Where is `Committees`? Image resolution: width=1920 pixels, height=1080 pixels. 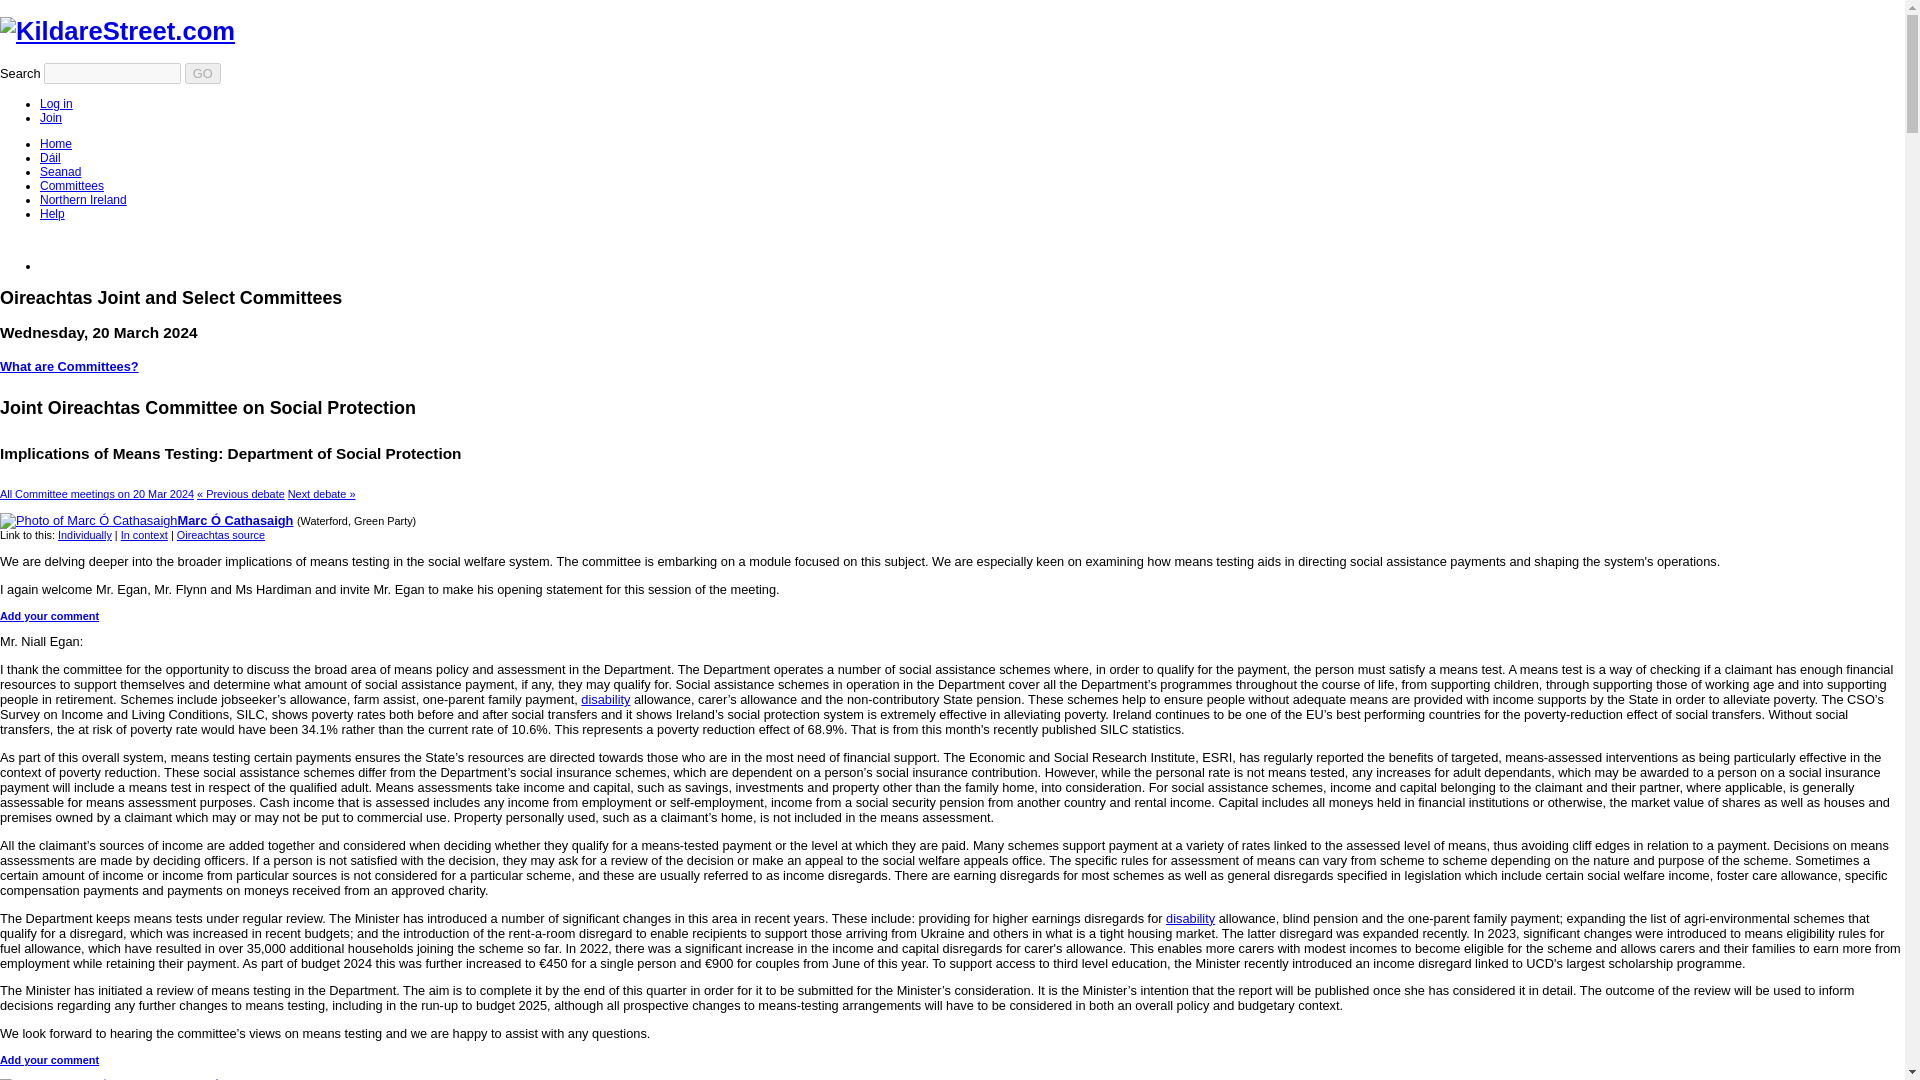
Committees is located at coordinates (72, 186).